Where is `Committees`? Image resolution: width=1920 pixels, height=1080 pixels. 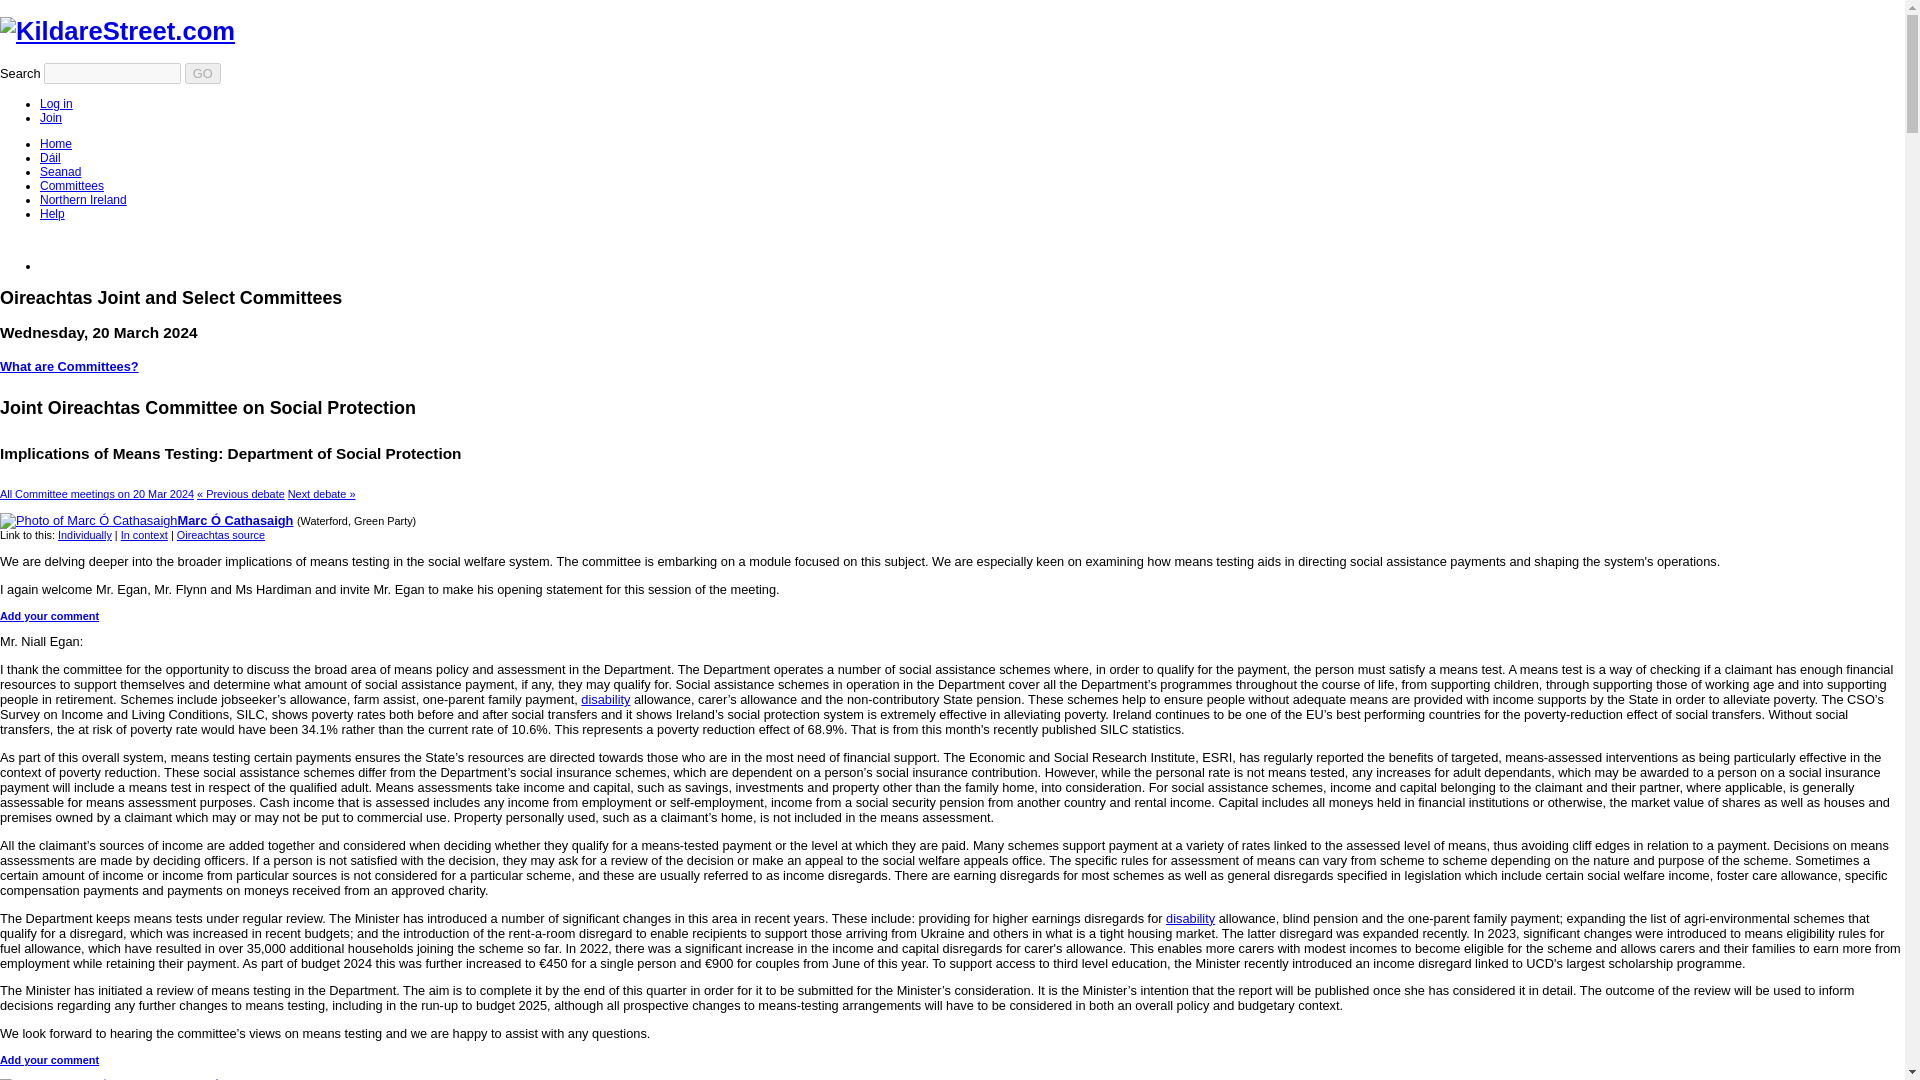
Committees is located at coordinates (72, 186).